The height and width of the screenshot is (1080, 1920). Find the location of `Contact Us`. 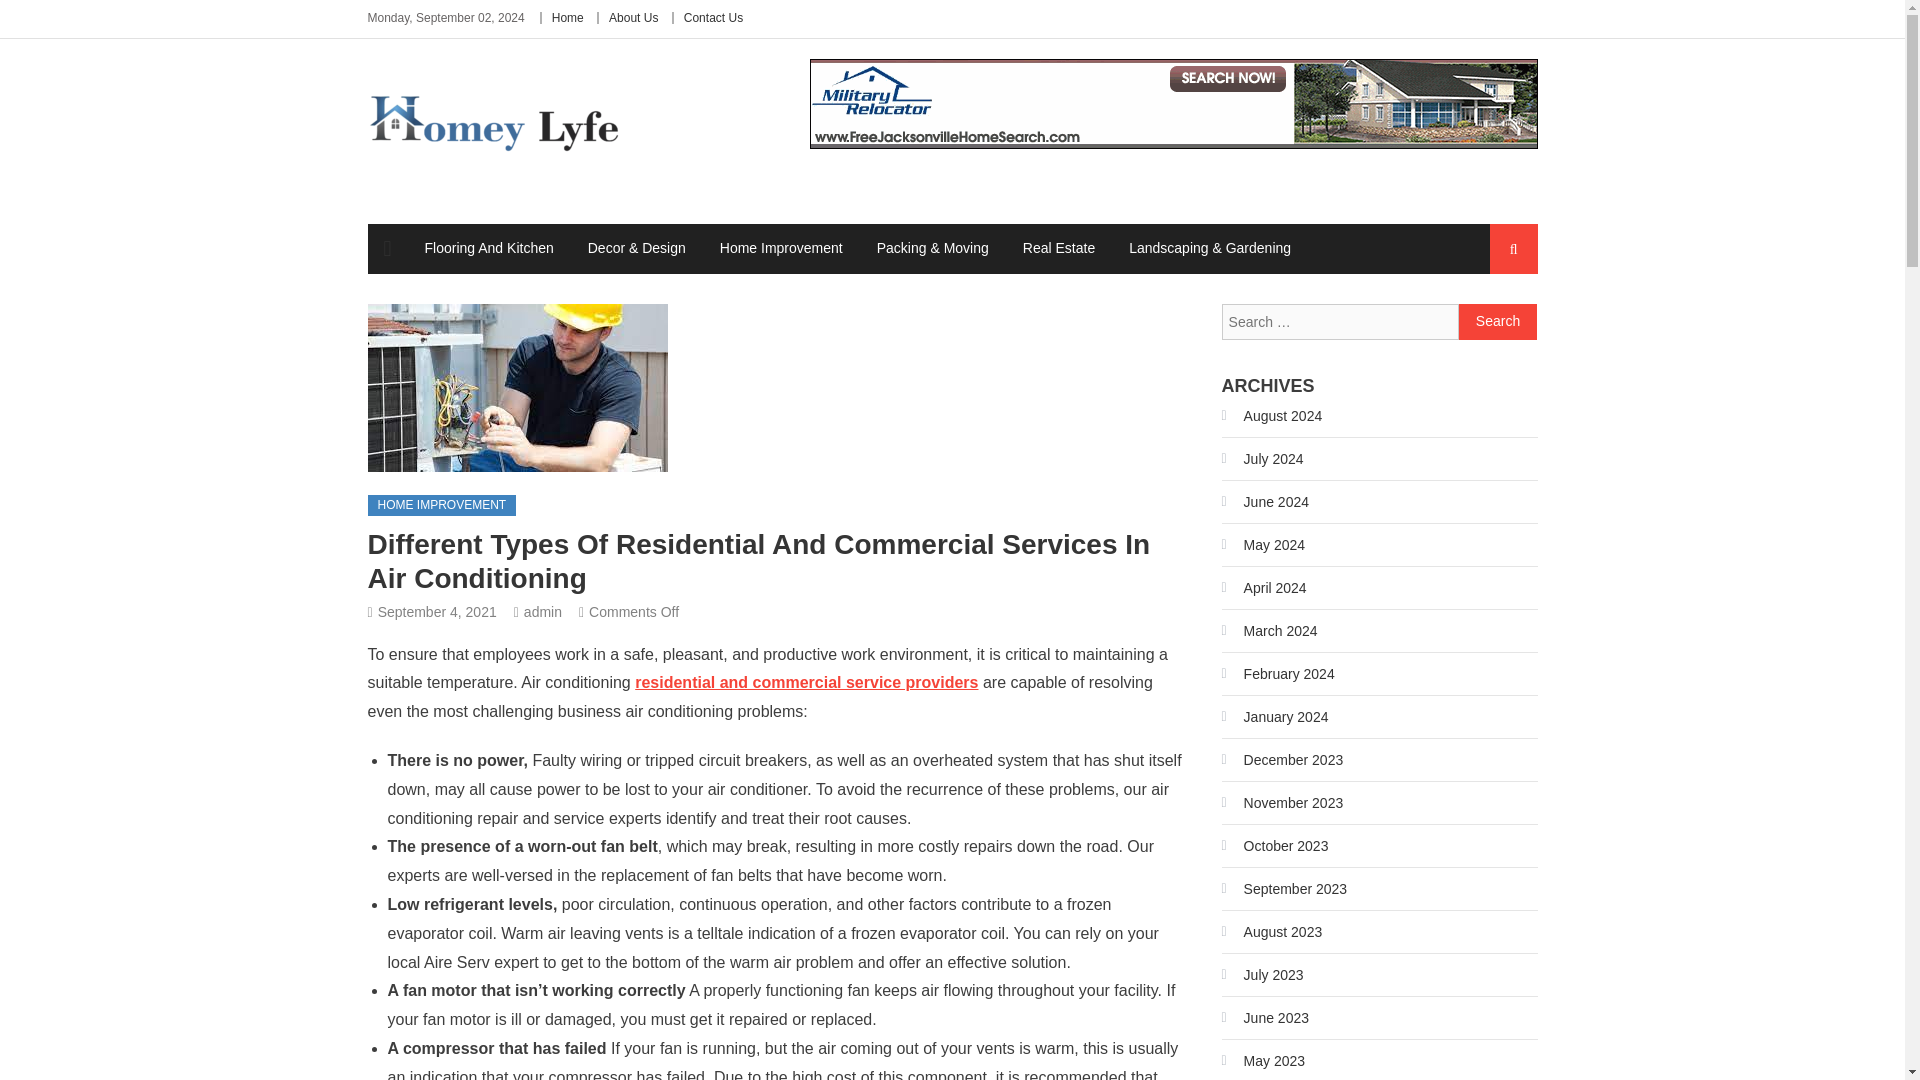

Contact Us is located at coordinates (713, 17).